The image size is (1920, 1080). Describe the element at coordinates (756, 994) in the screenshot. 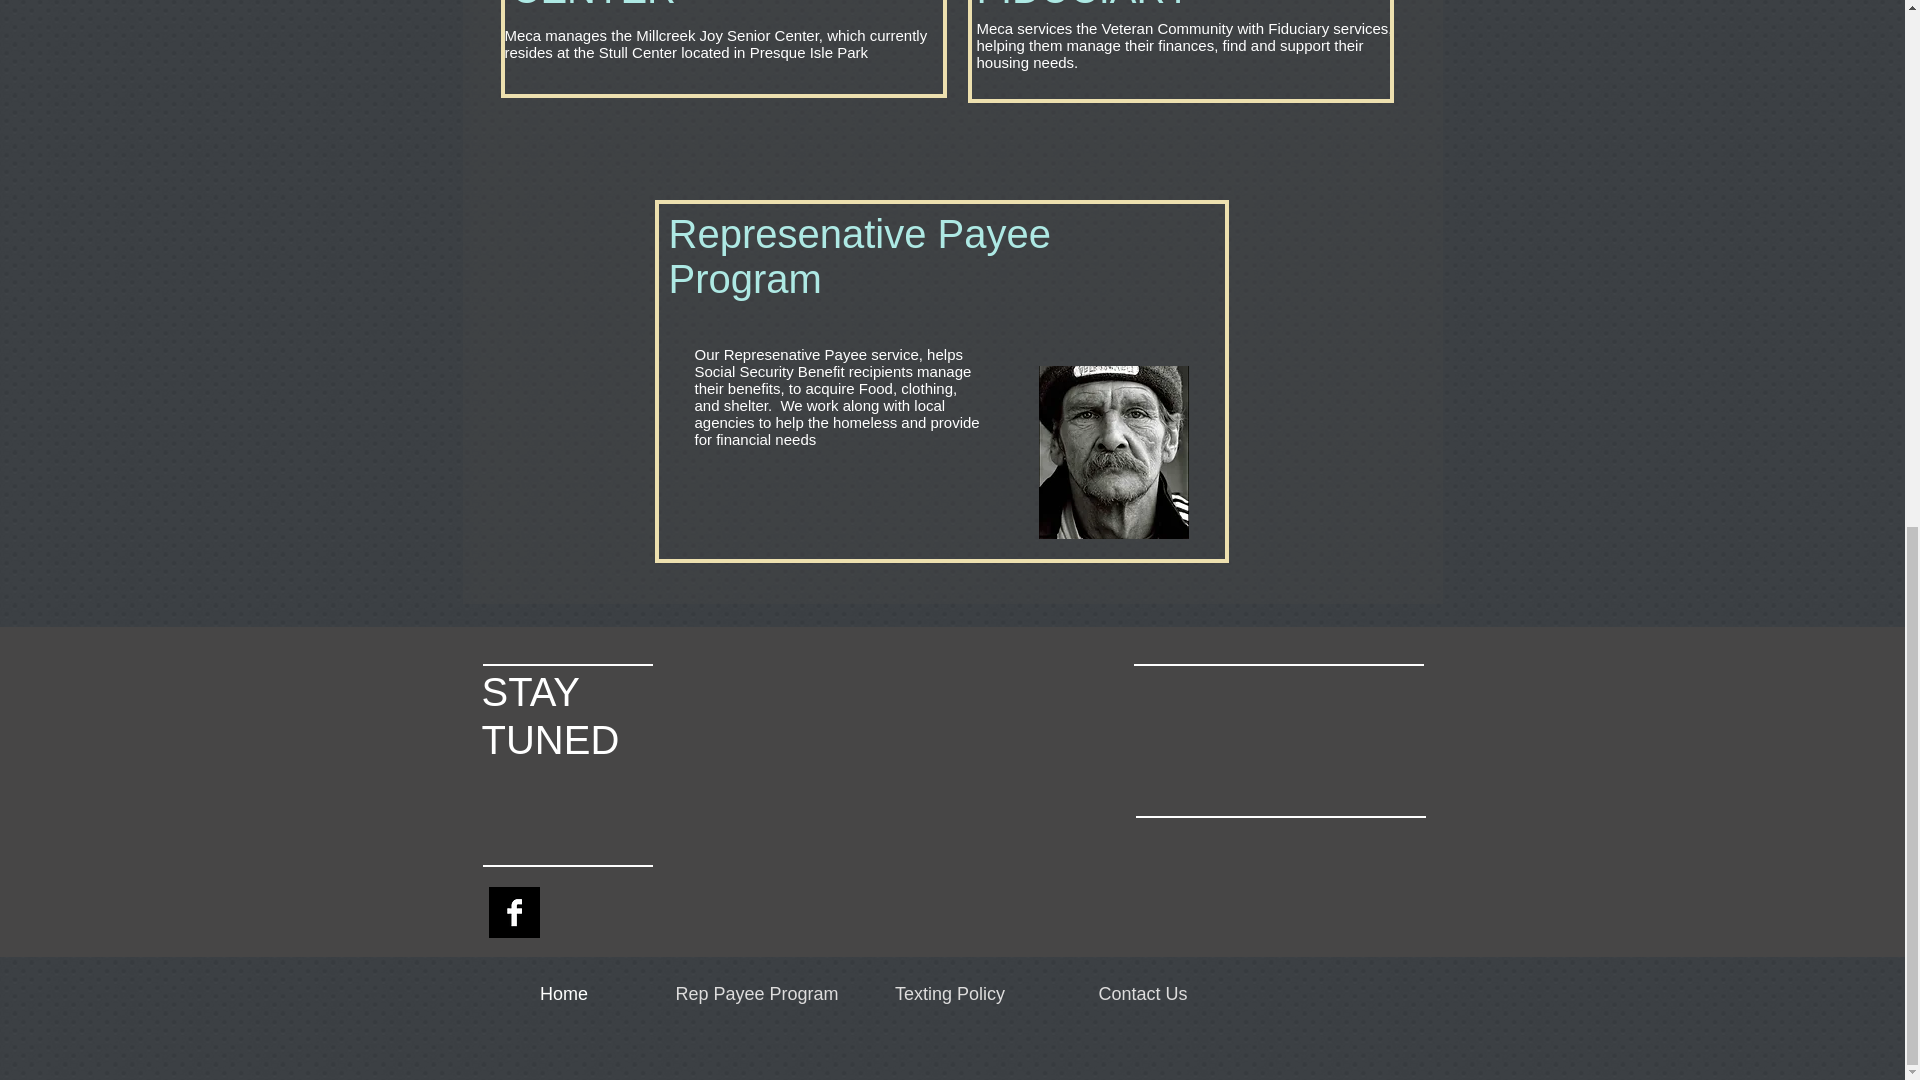

I see `Rep Payee Program` at that location.